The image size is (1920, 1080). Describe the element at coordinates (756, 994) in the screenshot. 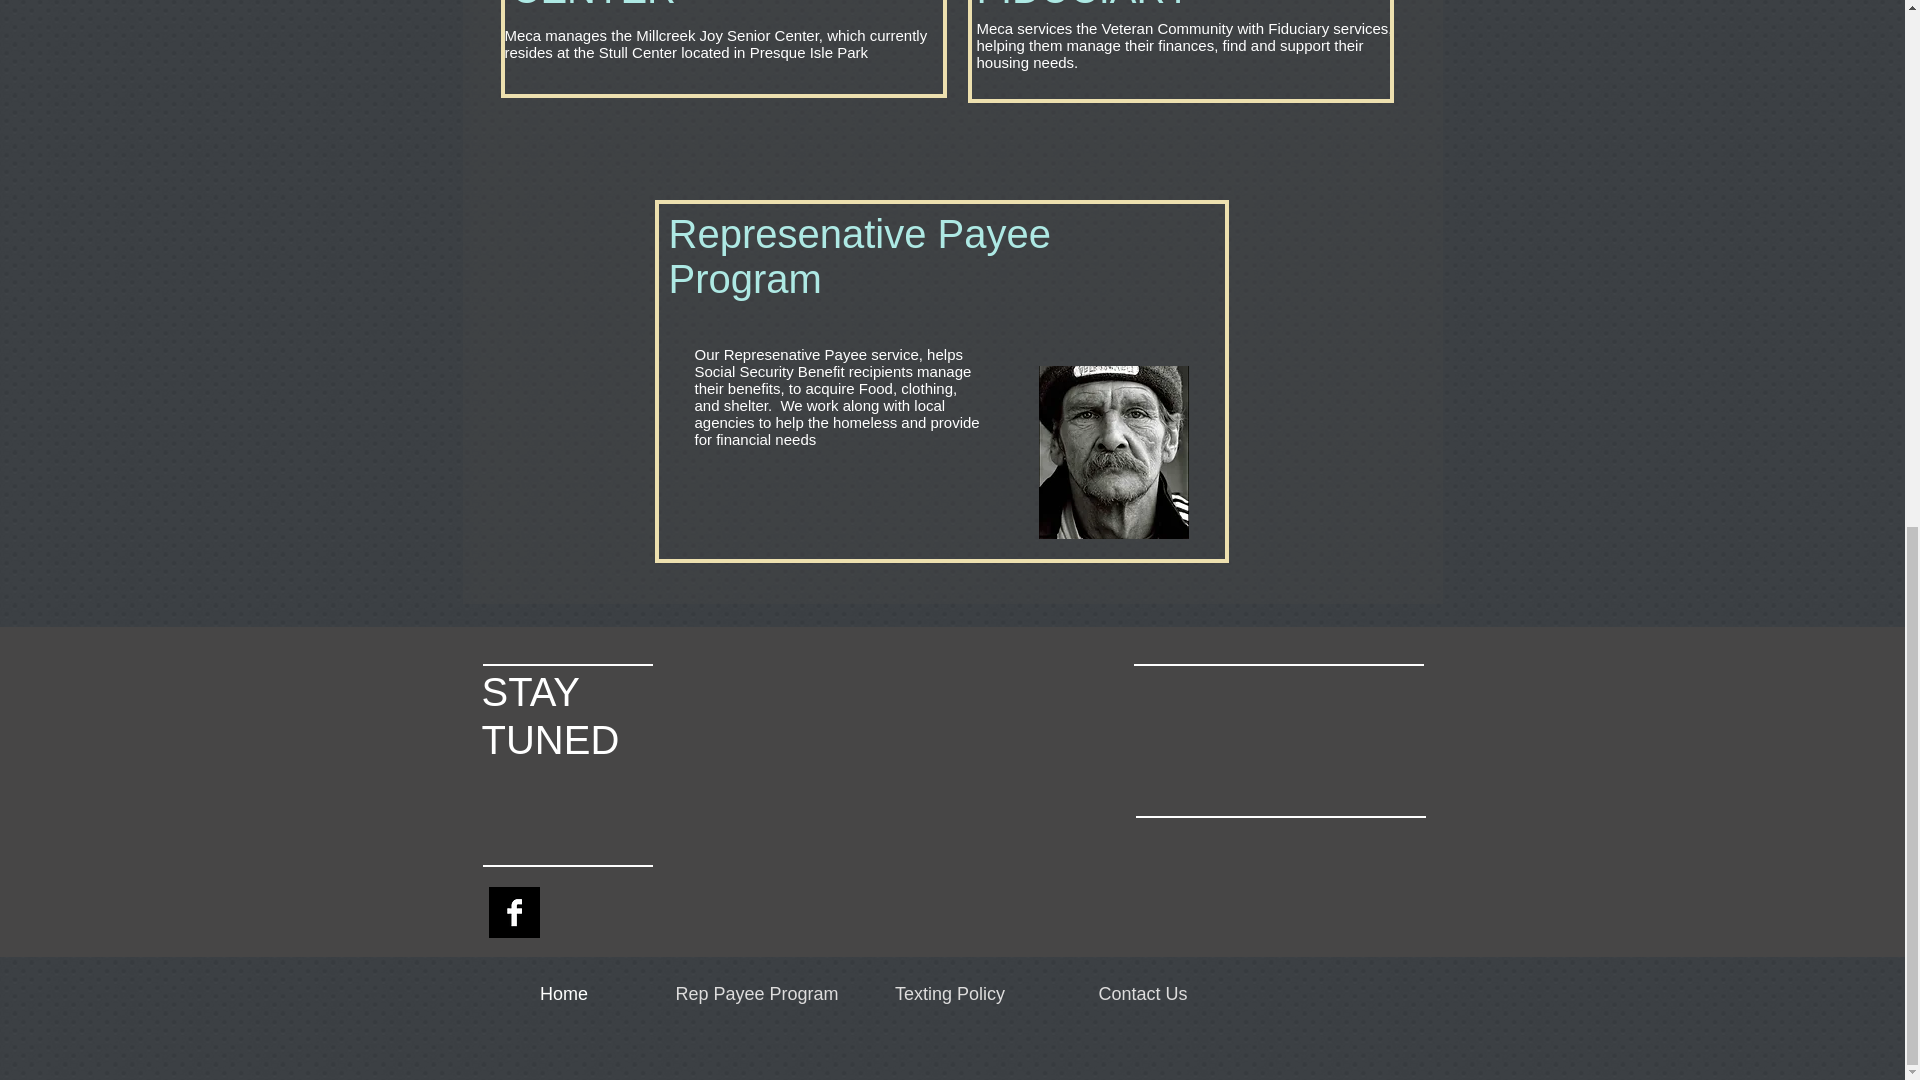

I see `Rep Payee Program` at that location.